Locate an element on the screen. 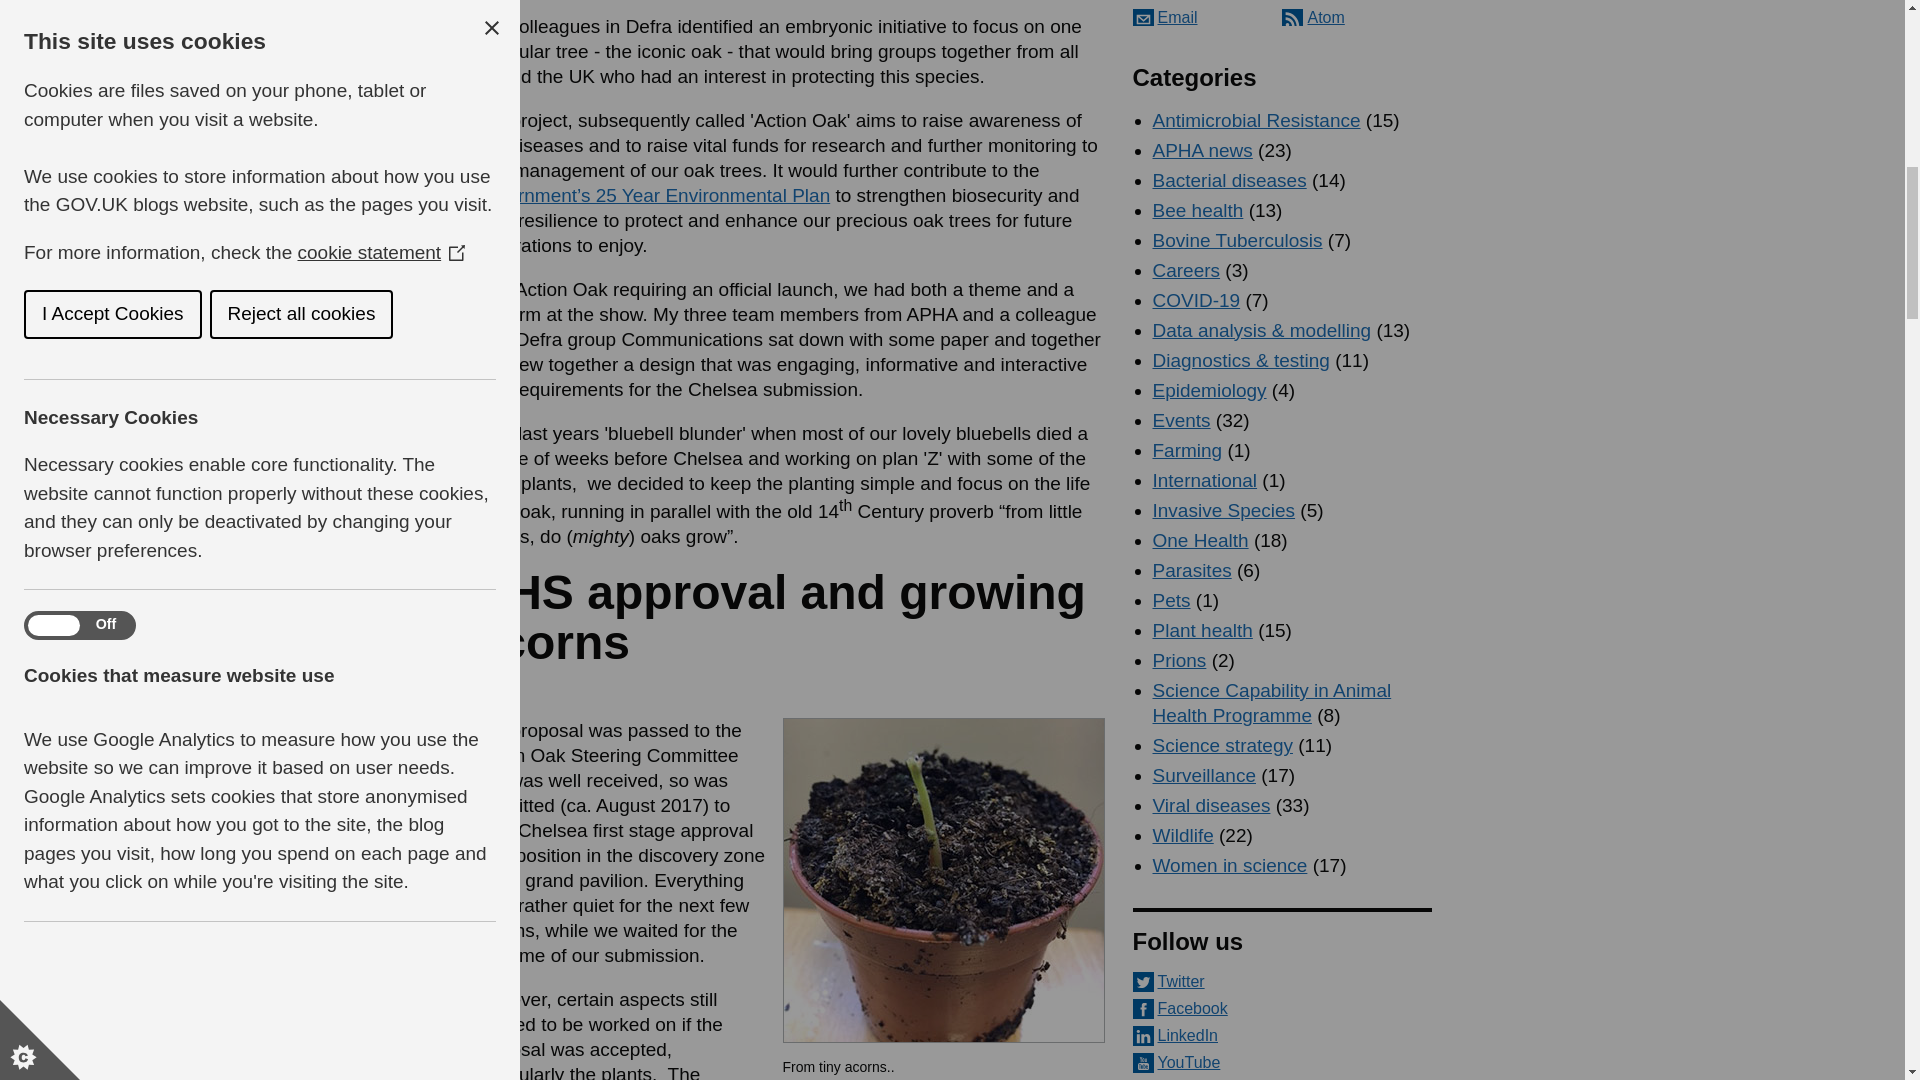  Email is located at coordinates (1164, 16).